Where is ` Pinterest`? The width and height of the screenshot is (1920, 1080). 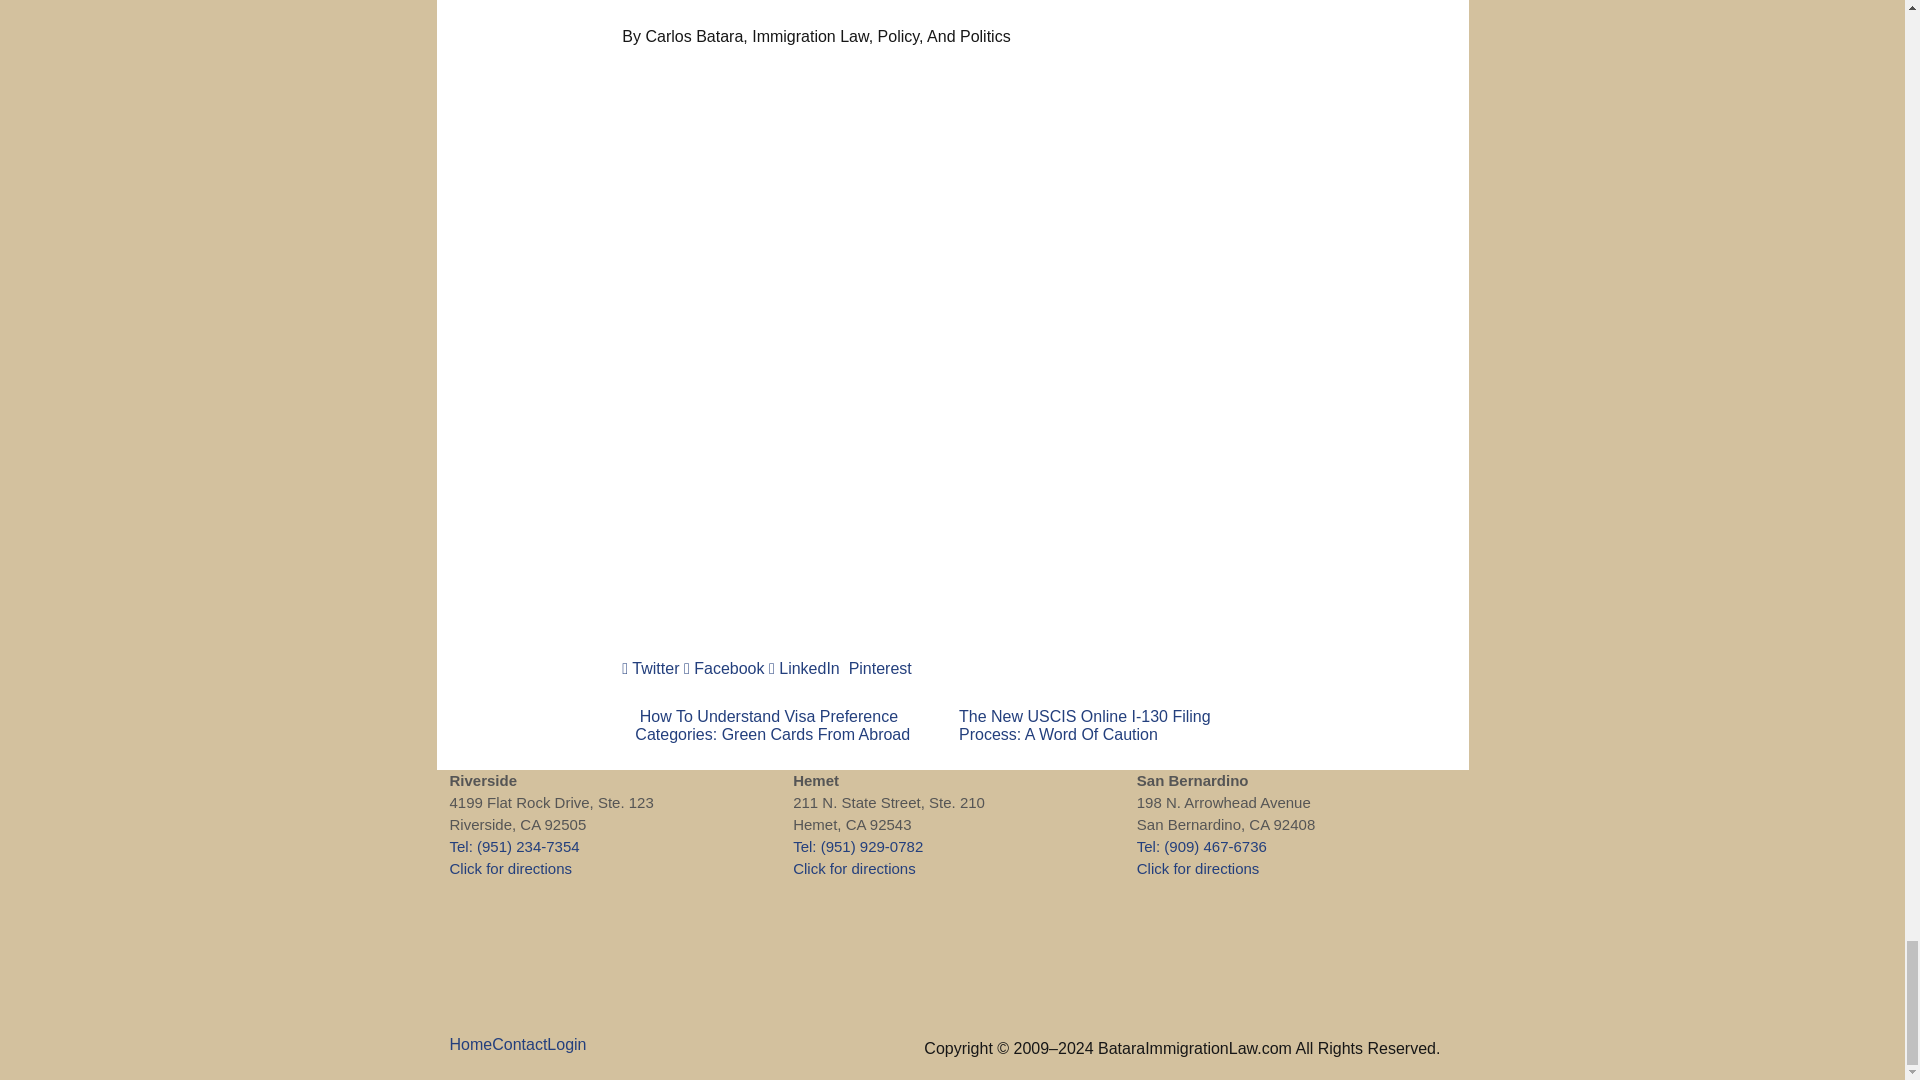
 Pinterest is located at coordinates (878, 668).